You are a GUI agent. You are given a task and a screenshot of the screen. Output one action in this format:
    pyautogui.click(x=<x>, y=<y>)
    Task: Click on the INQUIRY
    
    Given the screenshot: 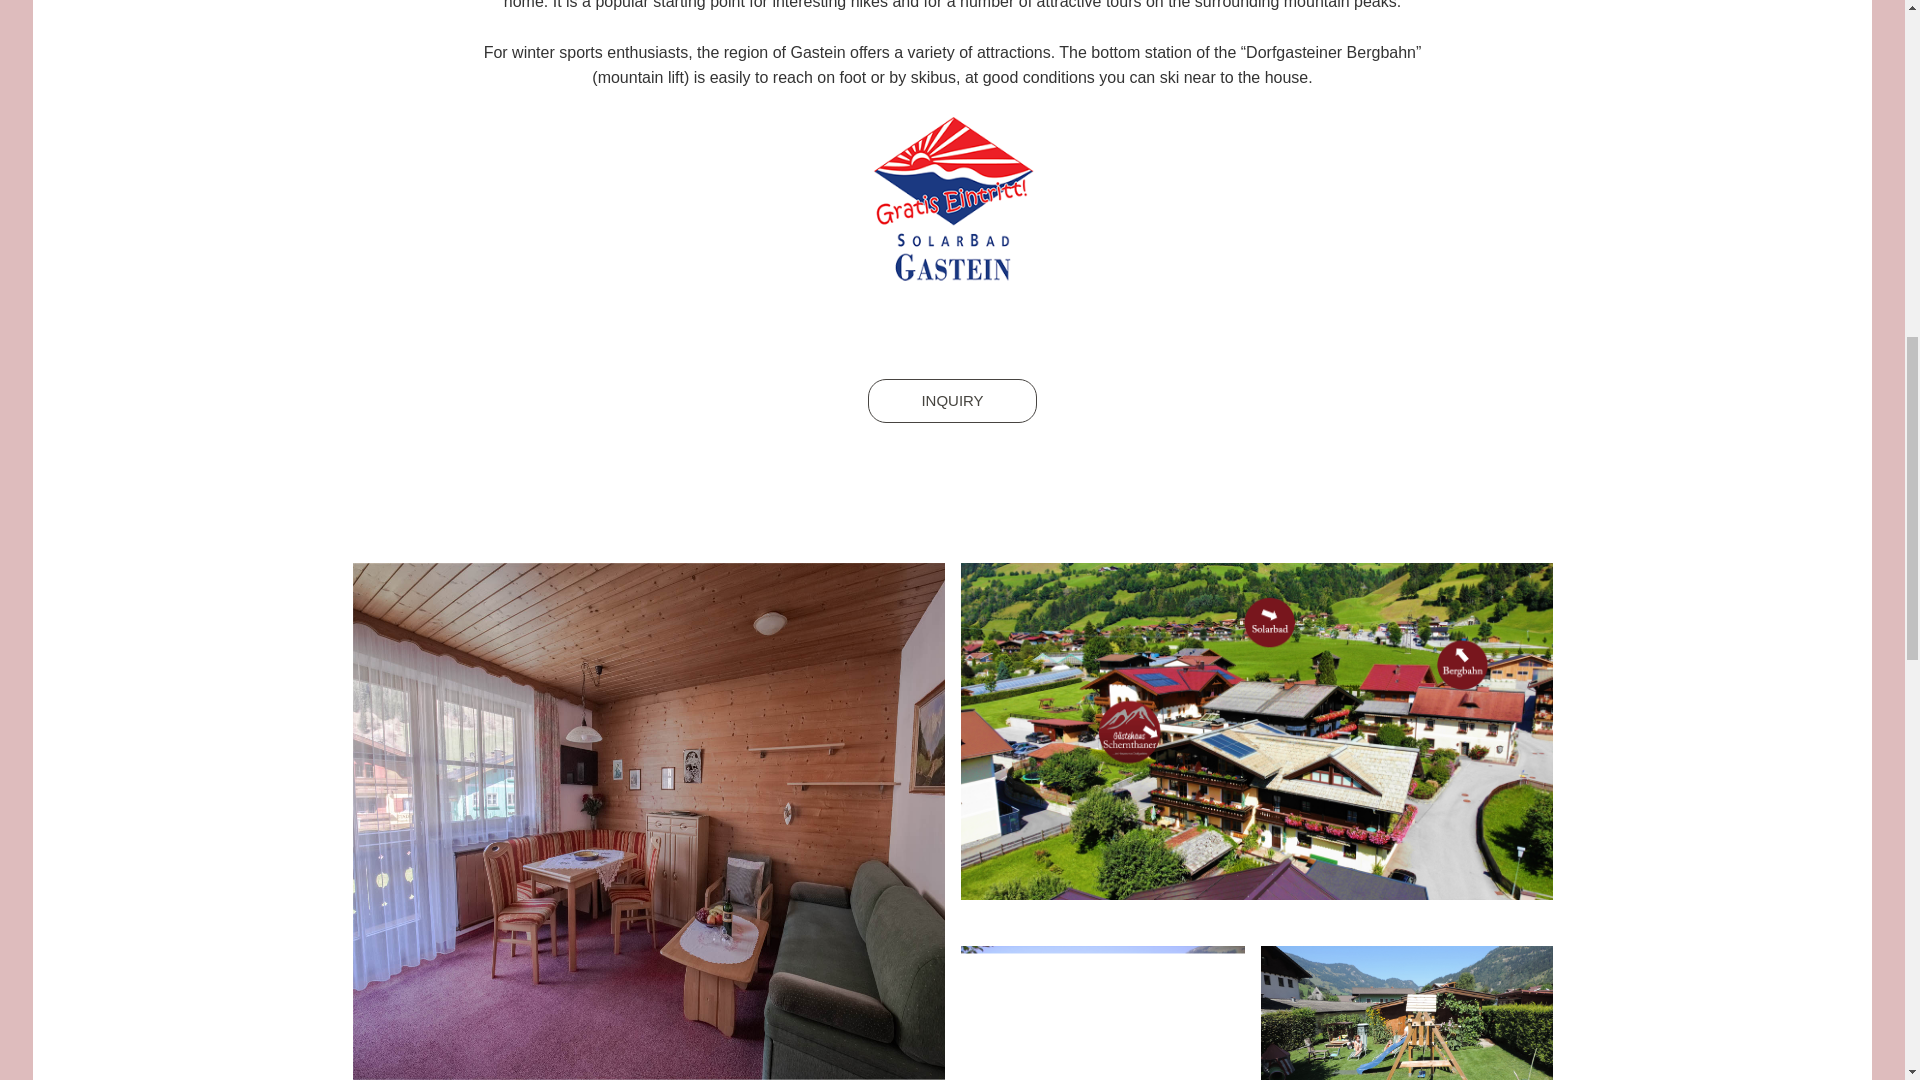 What is the action you would take?
    pyautogui.click(x=952, y=401)
    